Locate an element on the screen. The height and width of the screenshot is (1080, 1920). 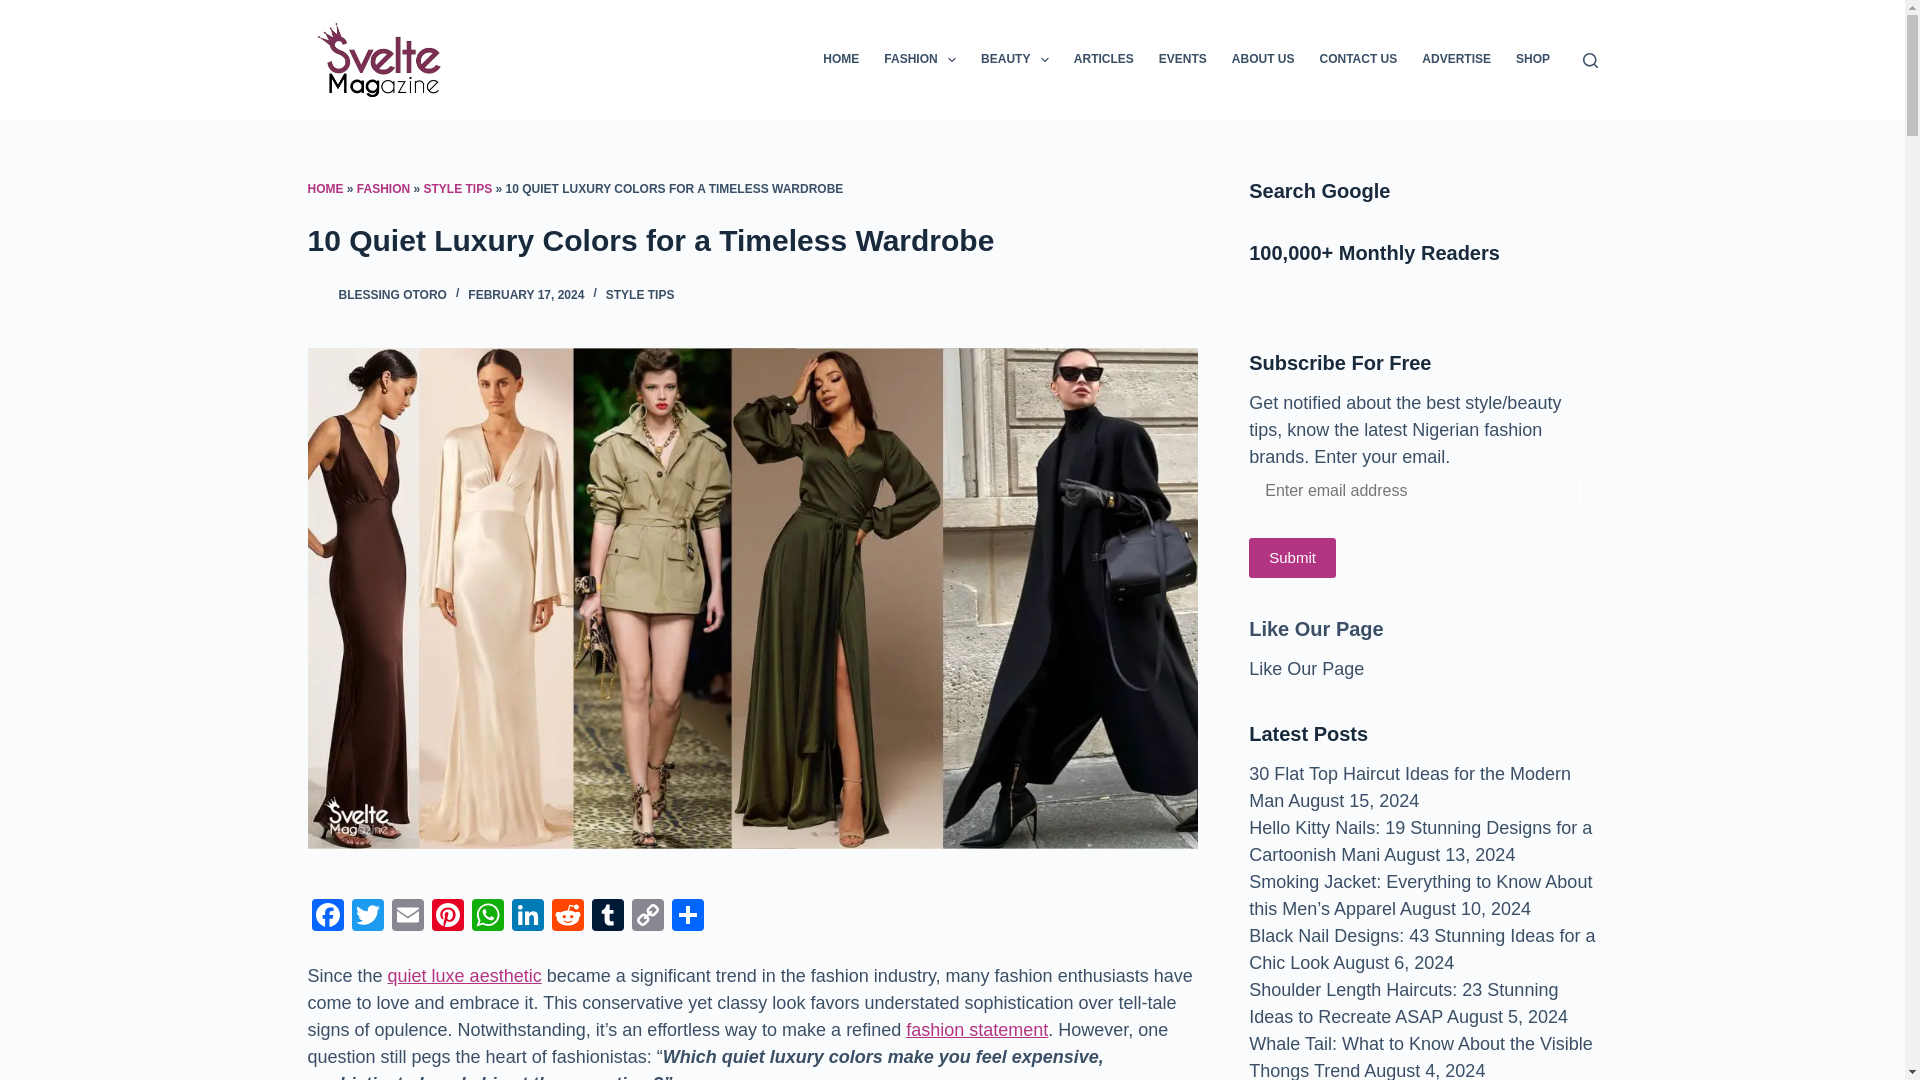
Tumblr is located at coordinates (607, 917).